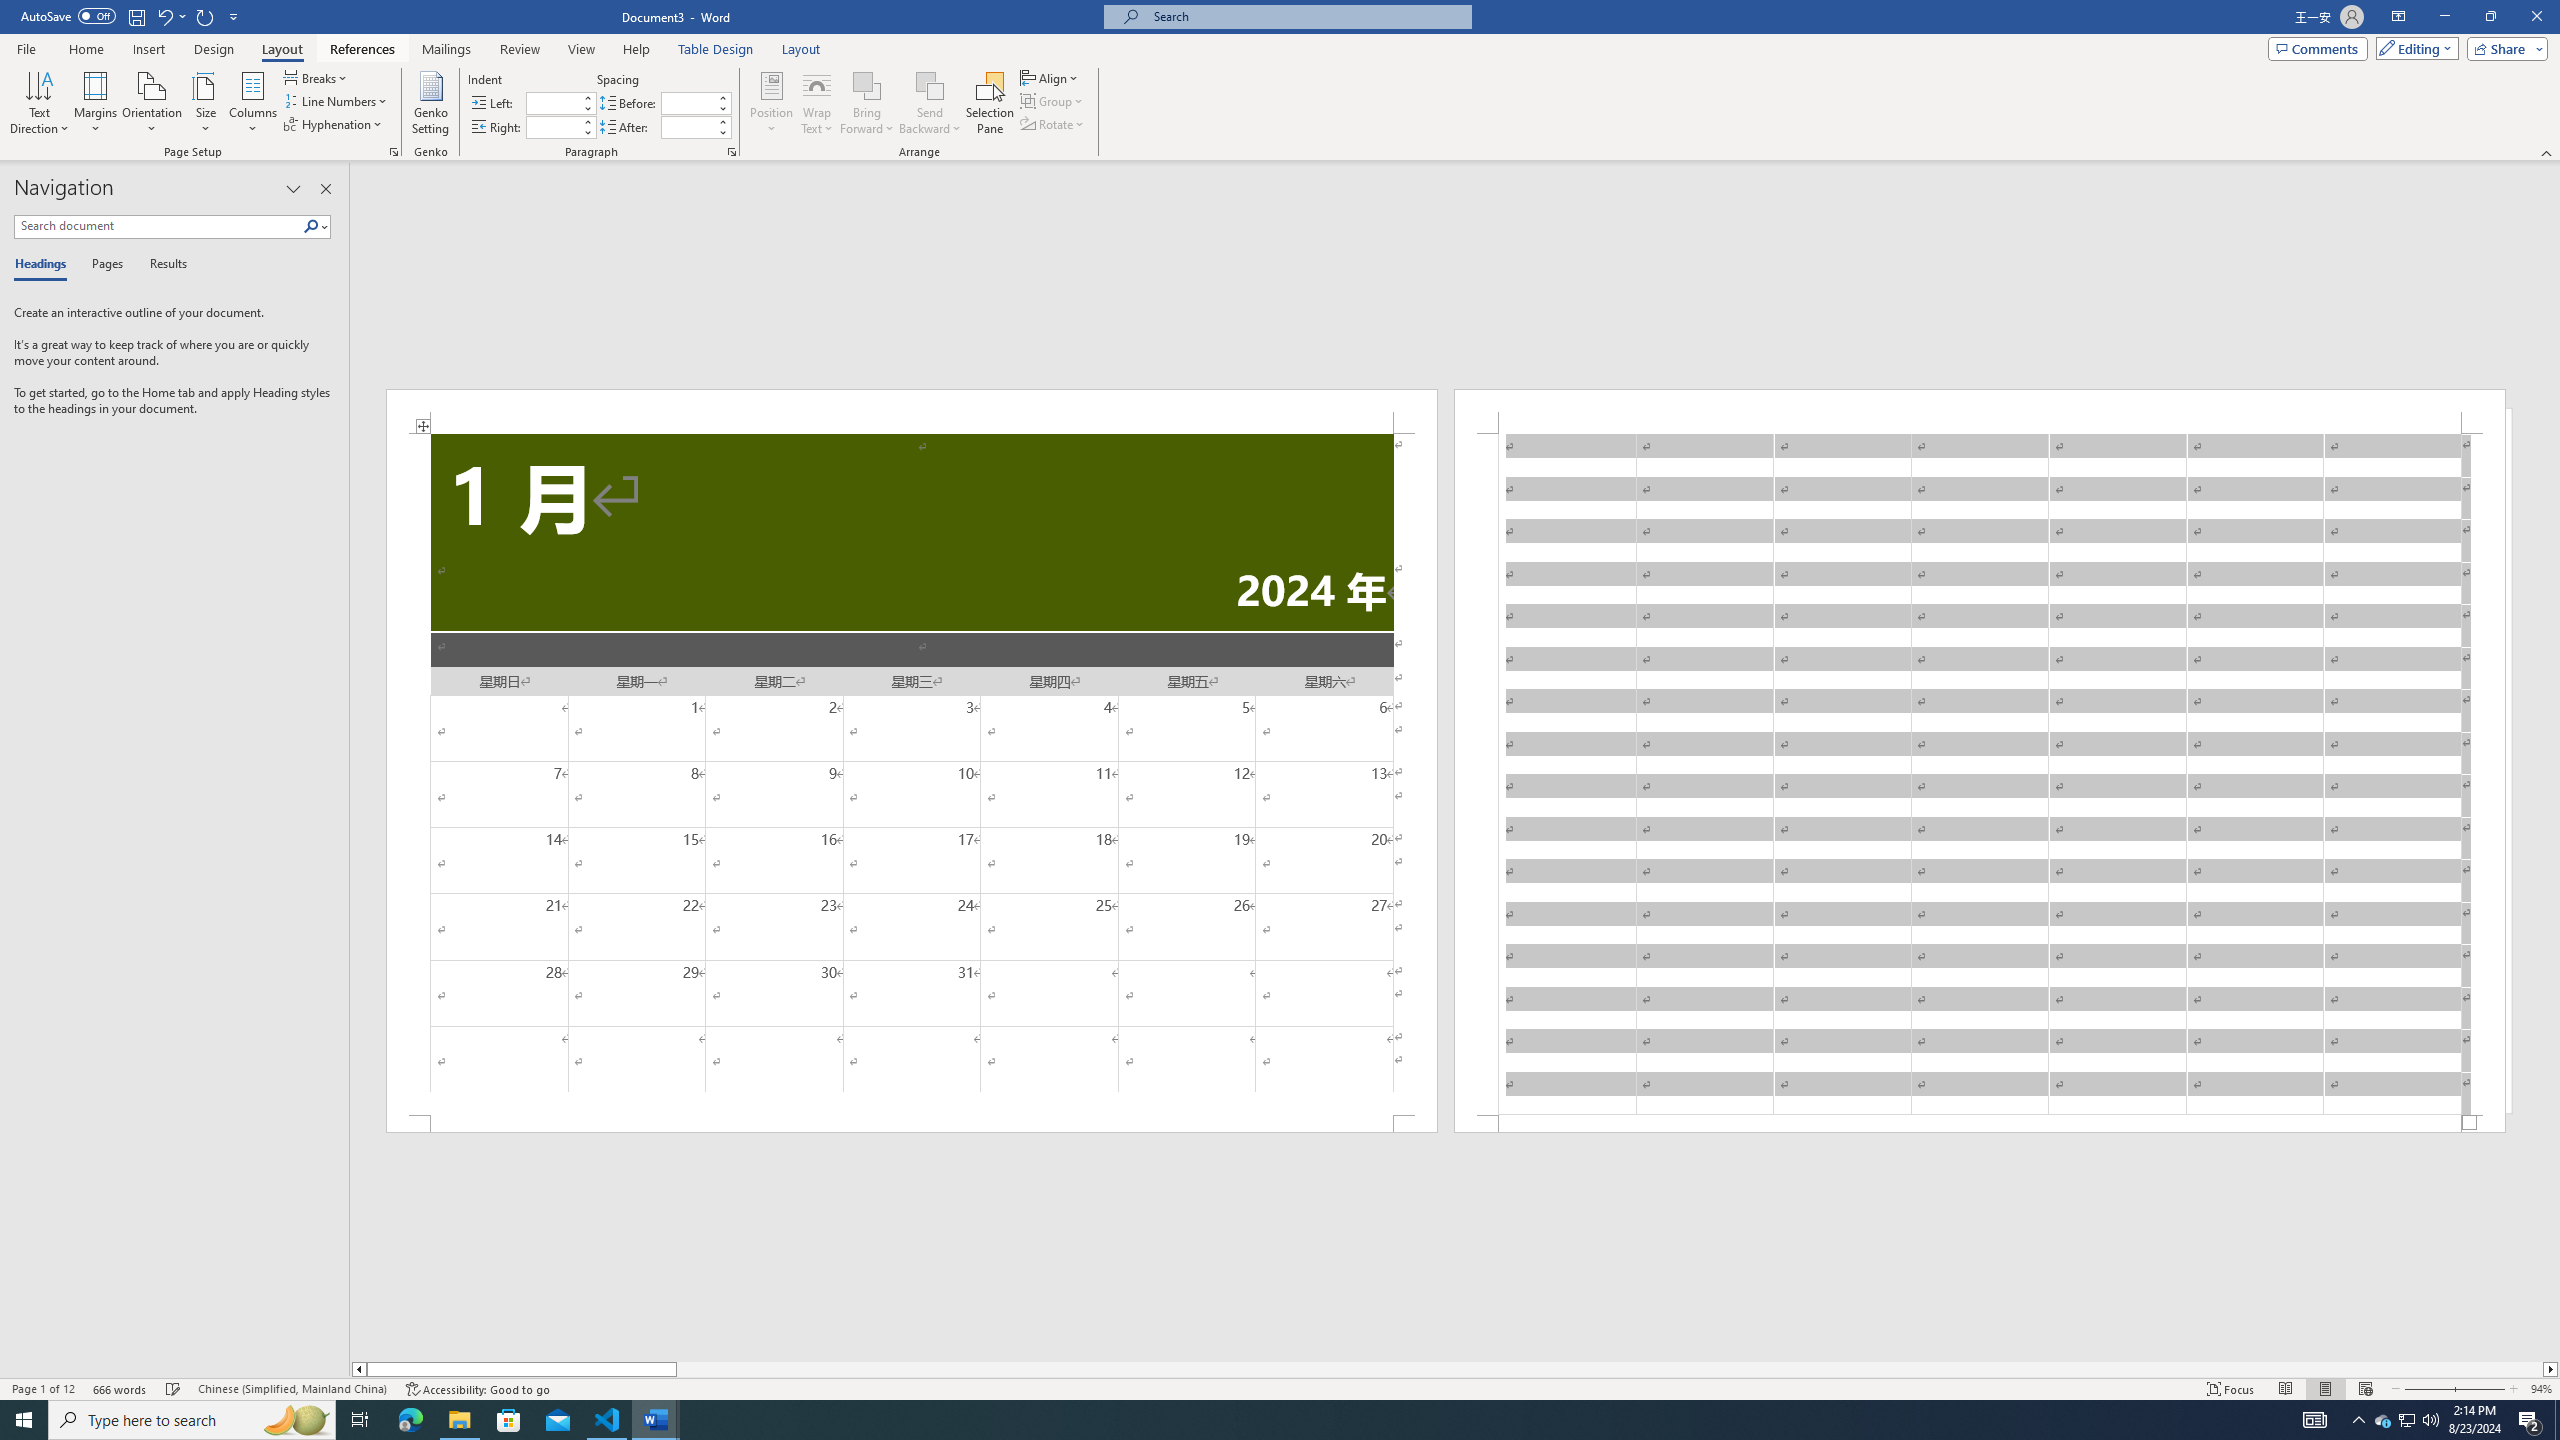 This screenshot has width=2560, height=1440. Describe the element at coordinates (866, 103) in the screenshot. I see `Bring Forward` at that location.